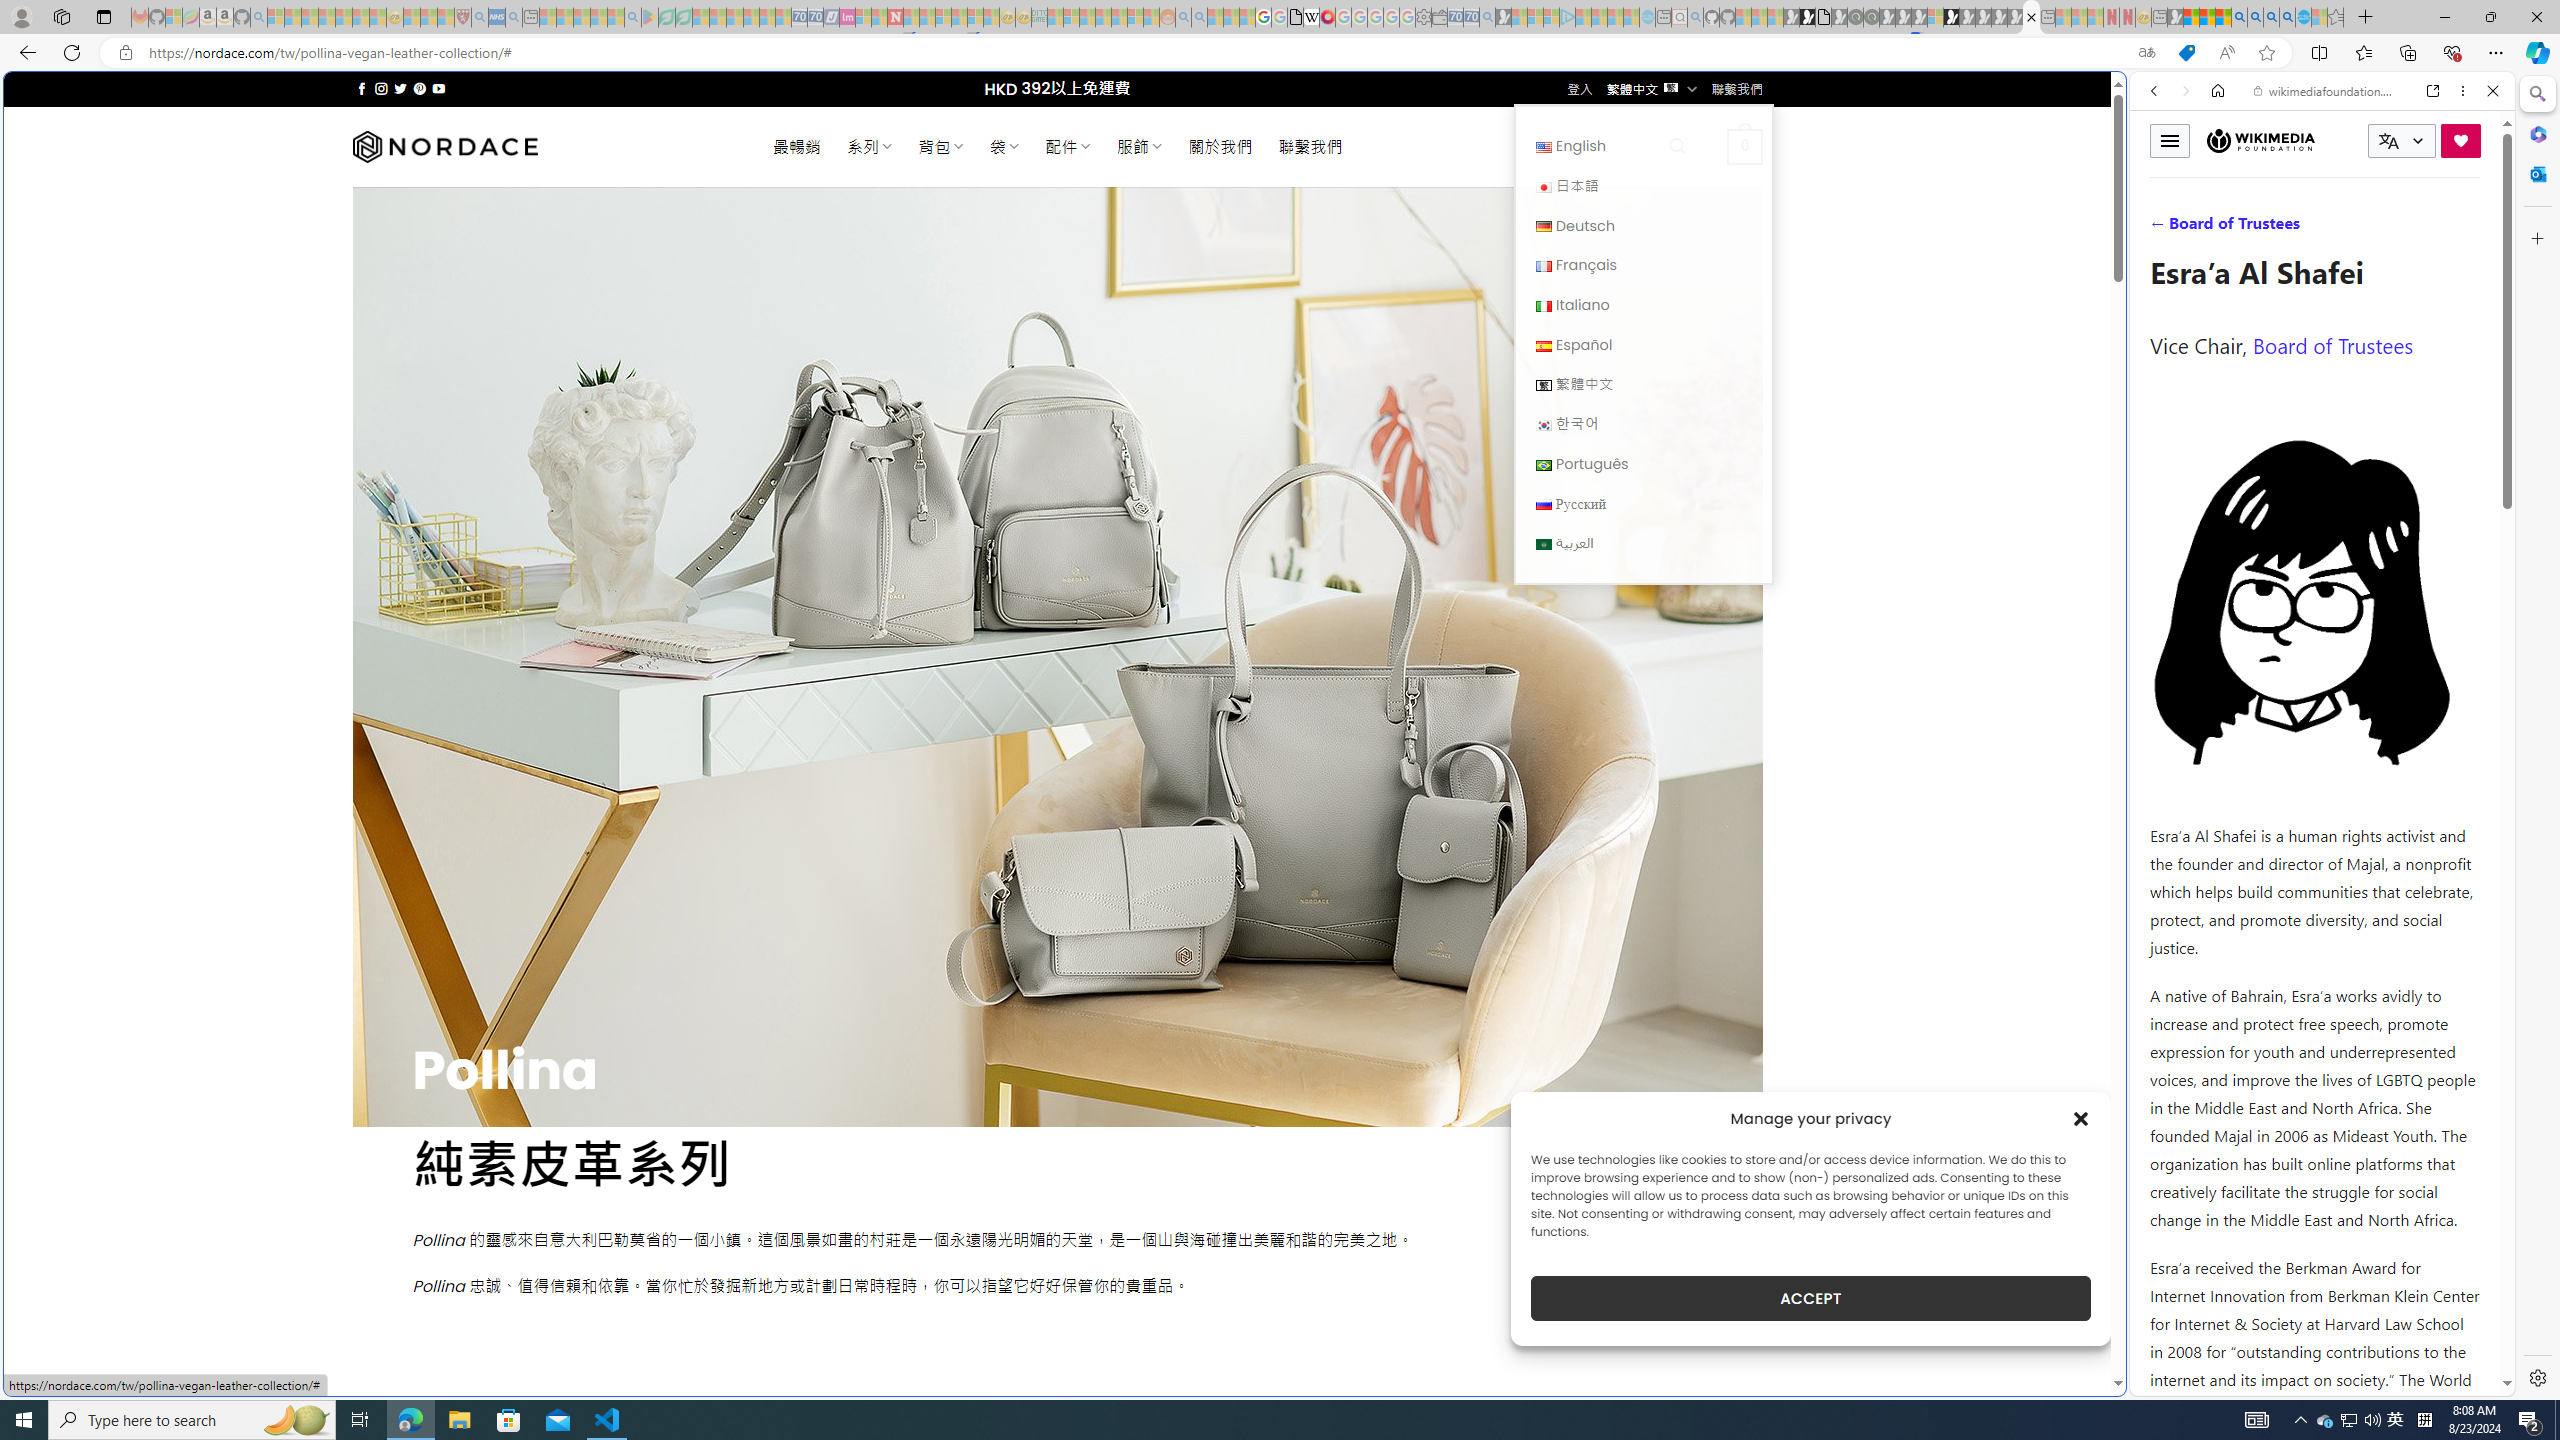 The image size is (2560, 1440). Describe the element at coordinates (418, 88) in the screenshot. I see `Follow on Pinterest` at that location.